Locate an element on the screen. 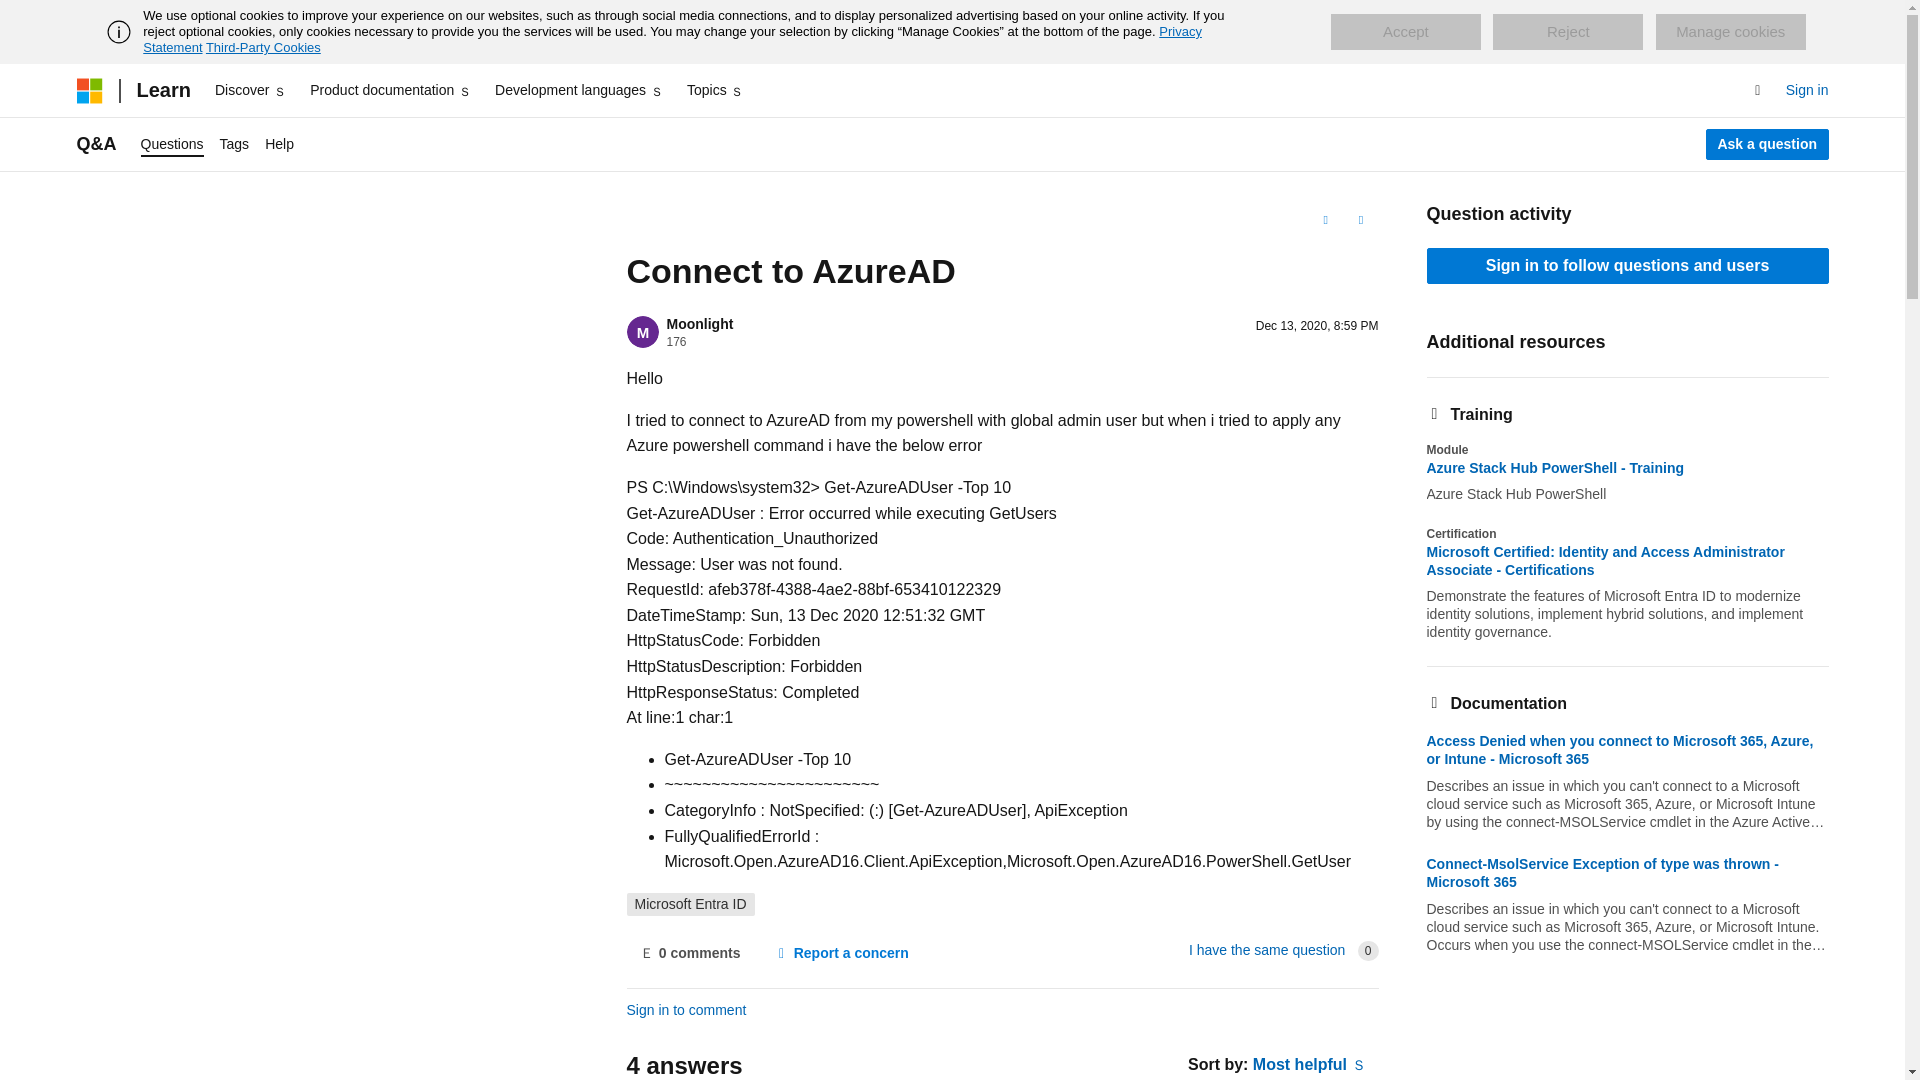  Discover is located at coordinates (250, 90).